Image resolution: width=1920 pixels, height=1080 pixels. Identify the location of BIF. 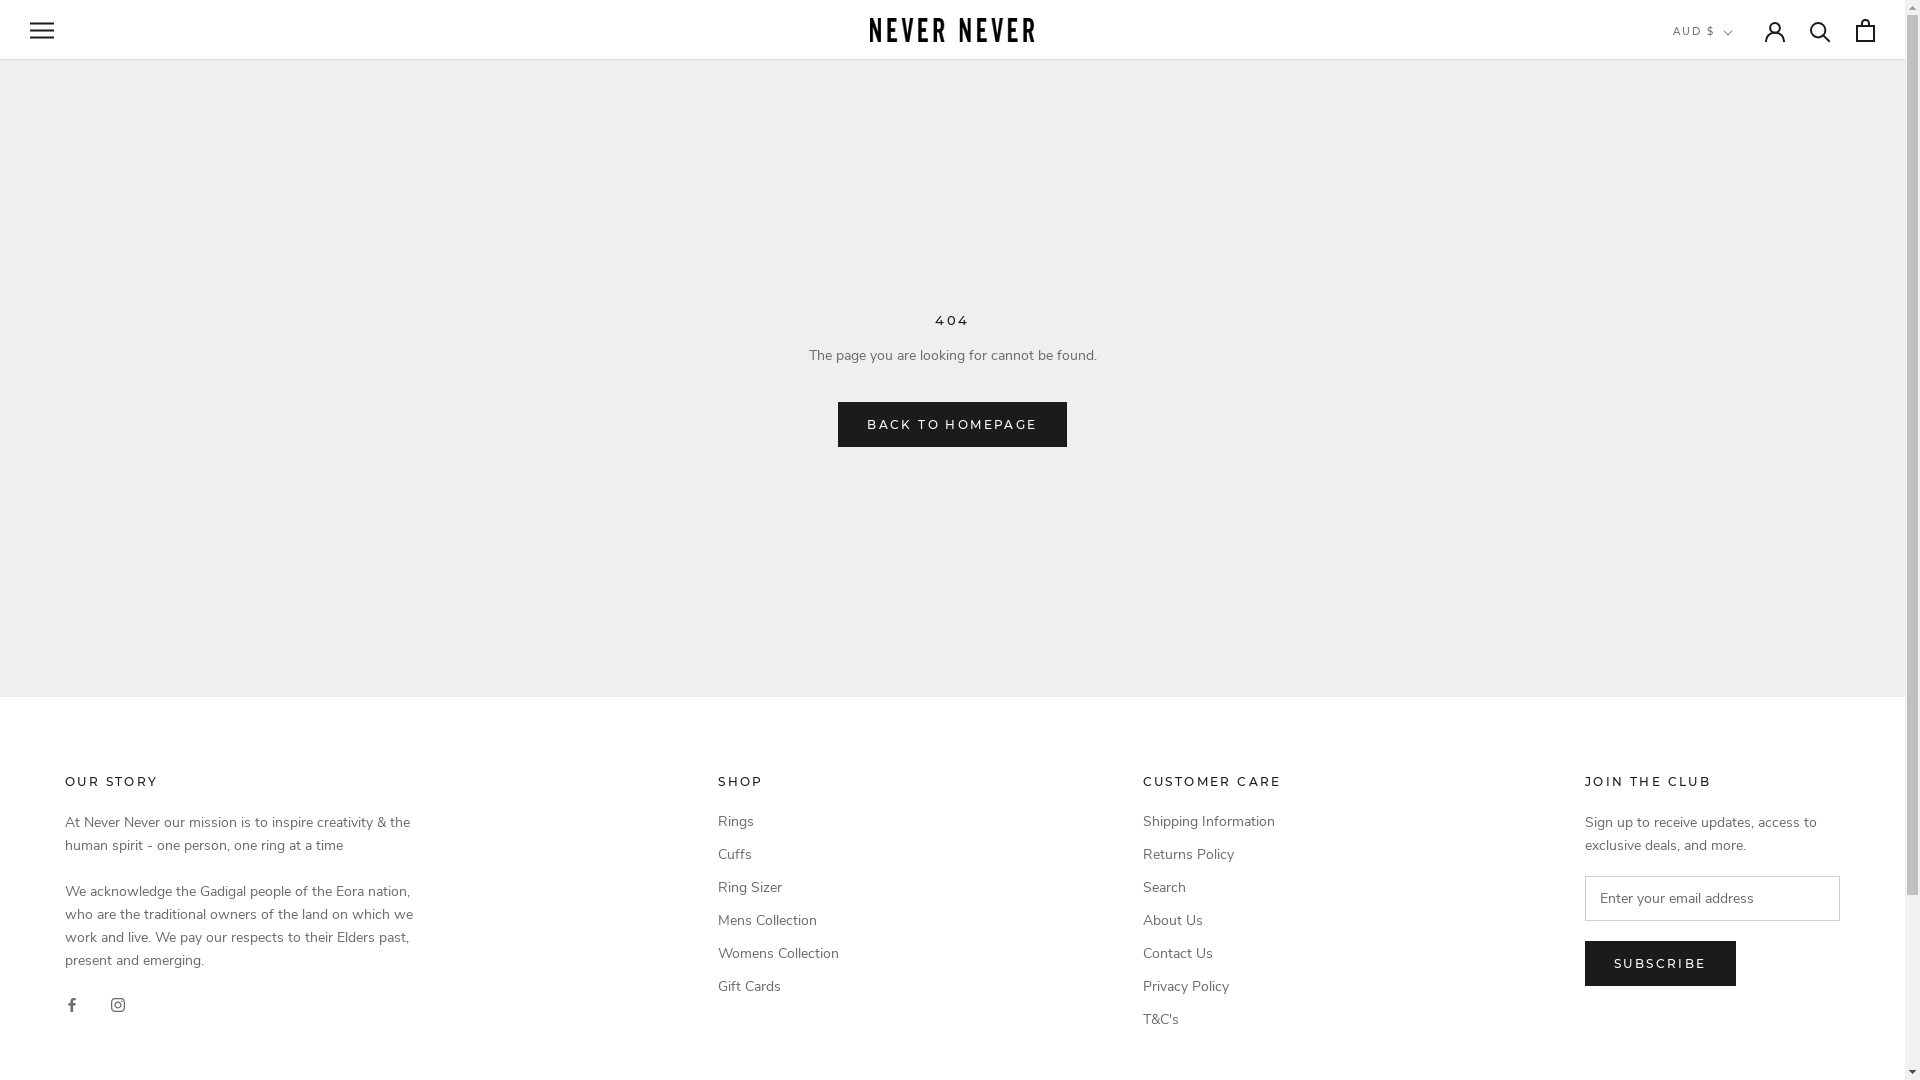
(1738, 392).